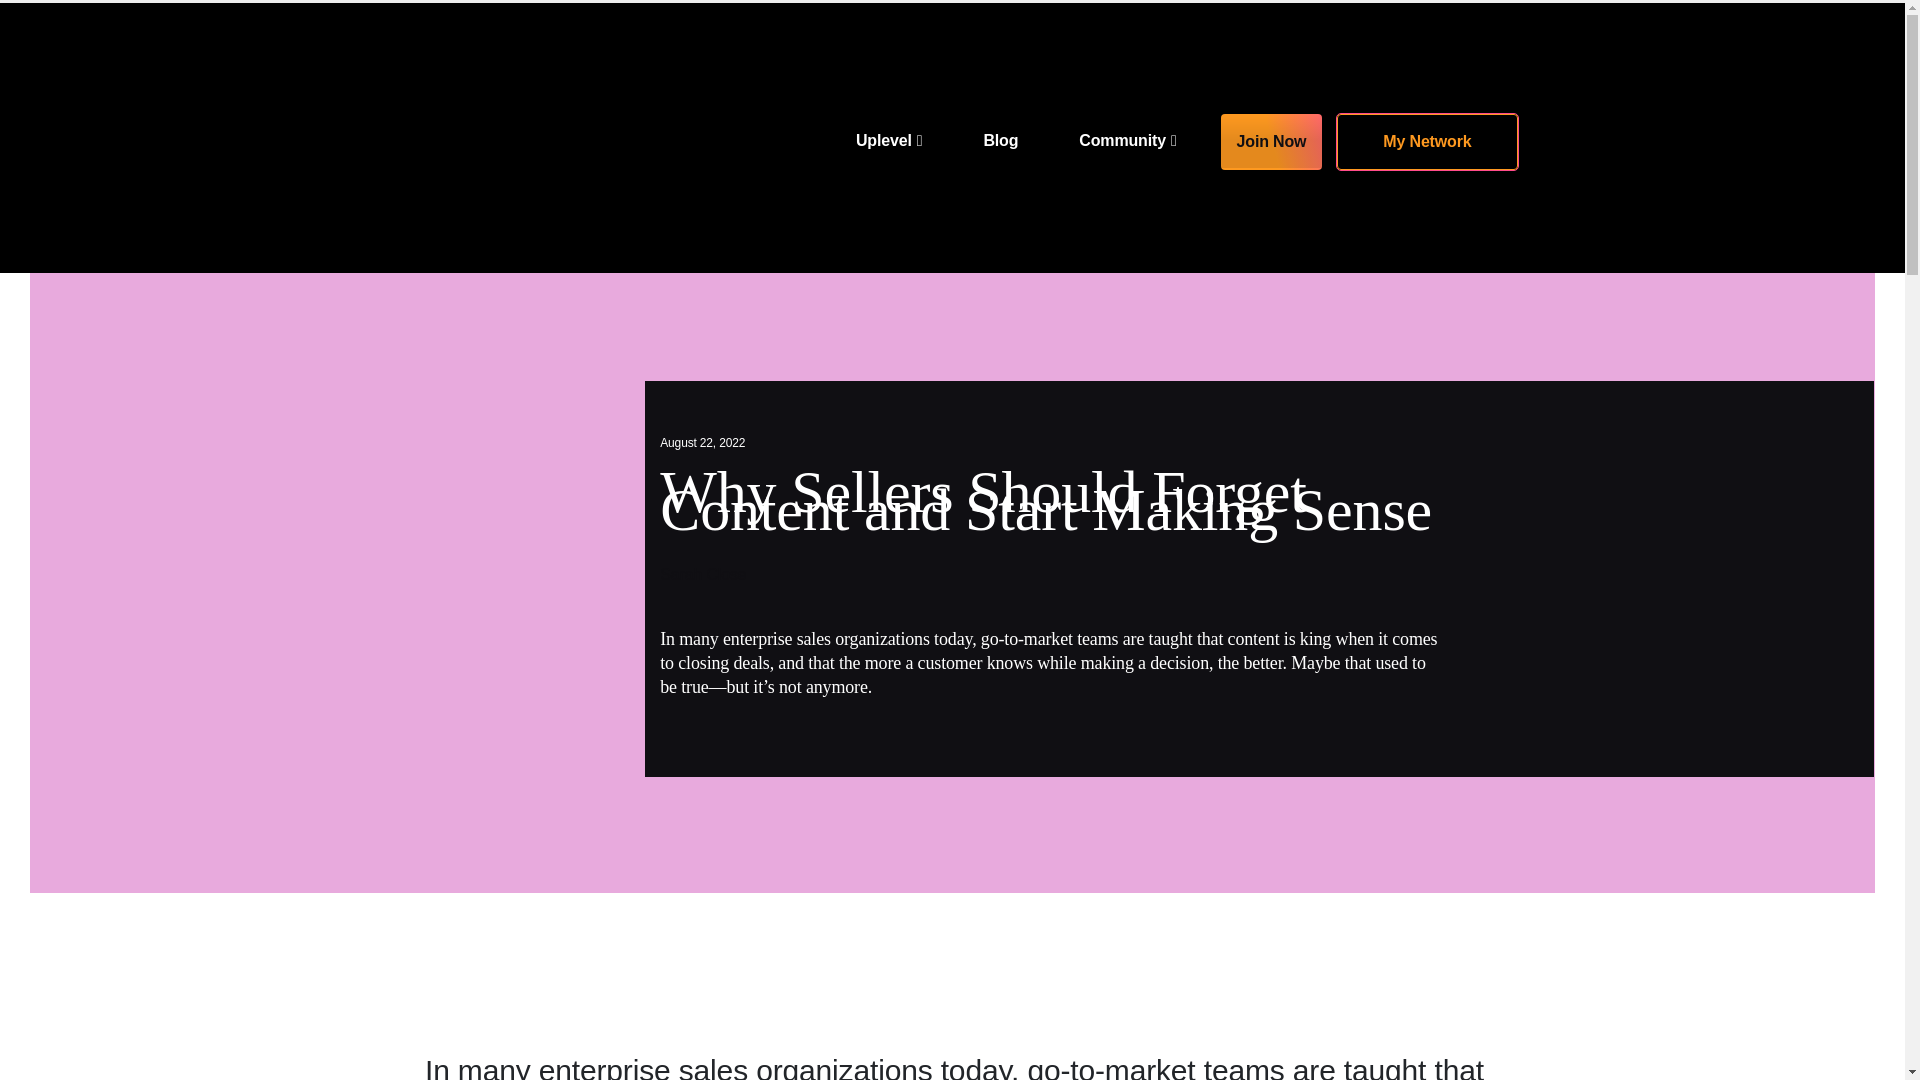 The width and height of the screenshot is (1920, 1080). Describe the element at coordinates (492, 138) in the screenshot. I see `Strategic Sales Network - ` at that location.